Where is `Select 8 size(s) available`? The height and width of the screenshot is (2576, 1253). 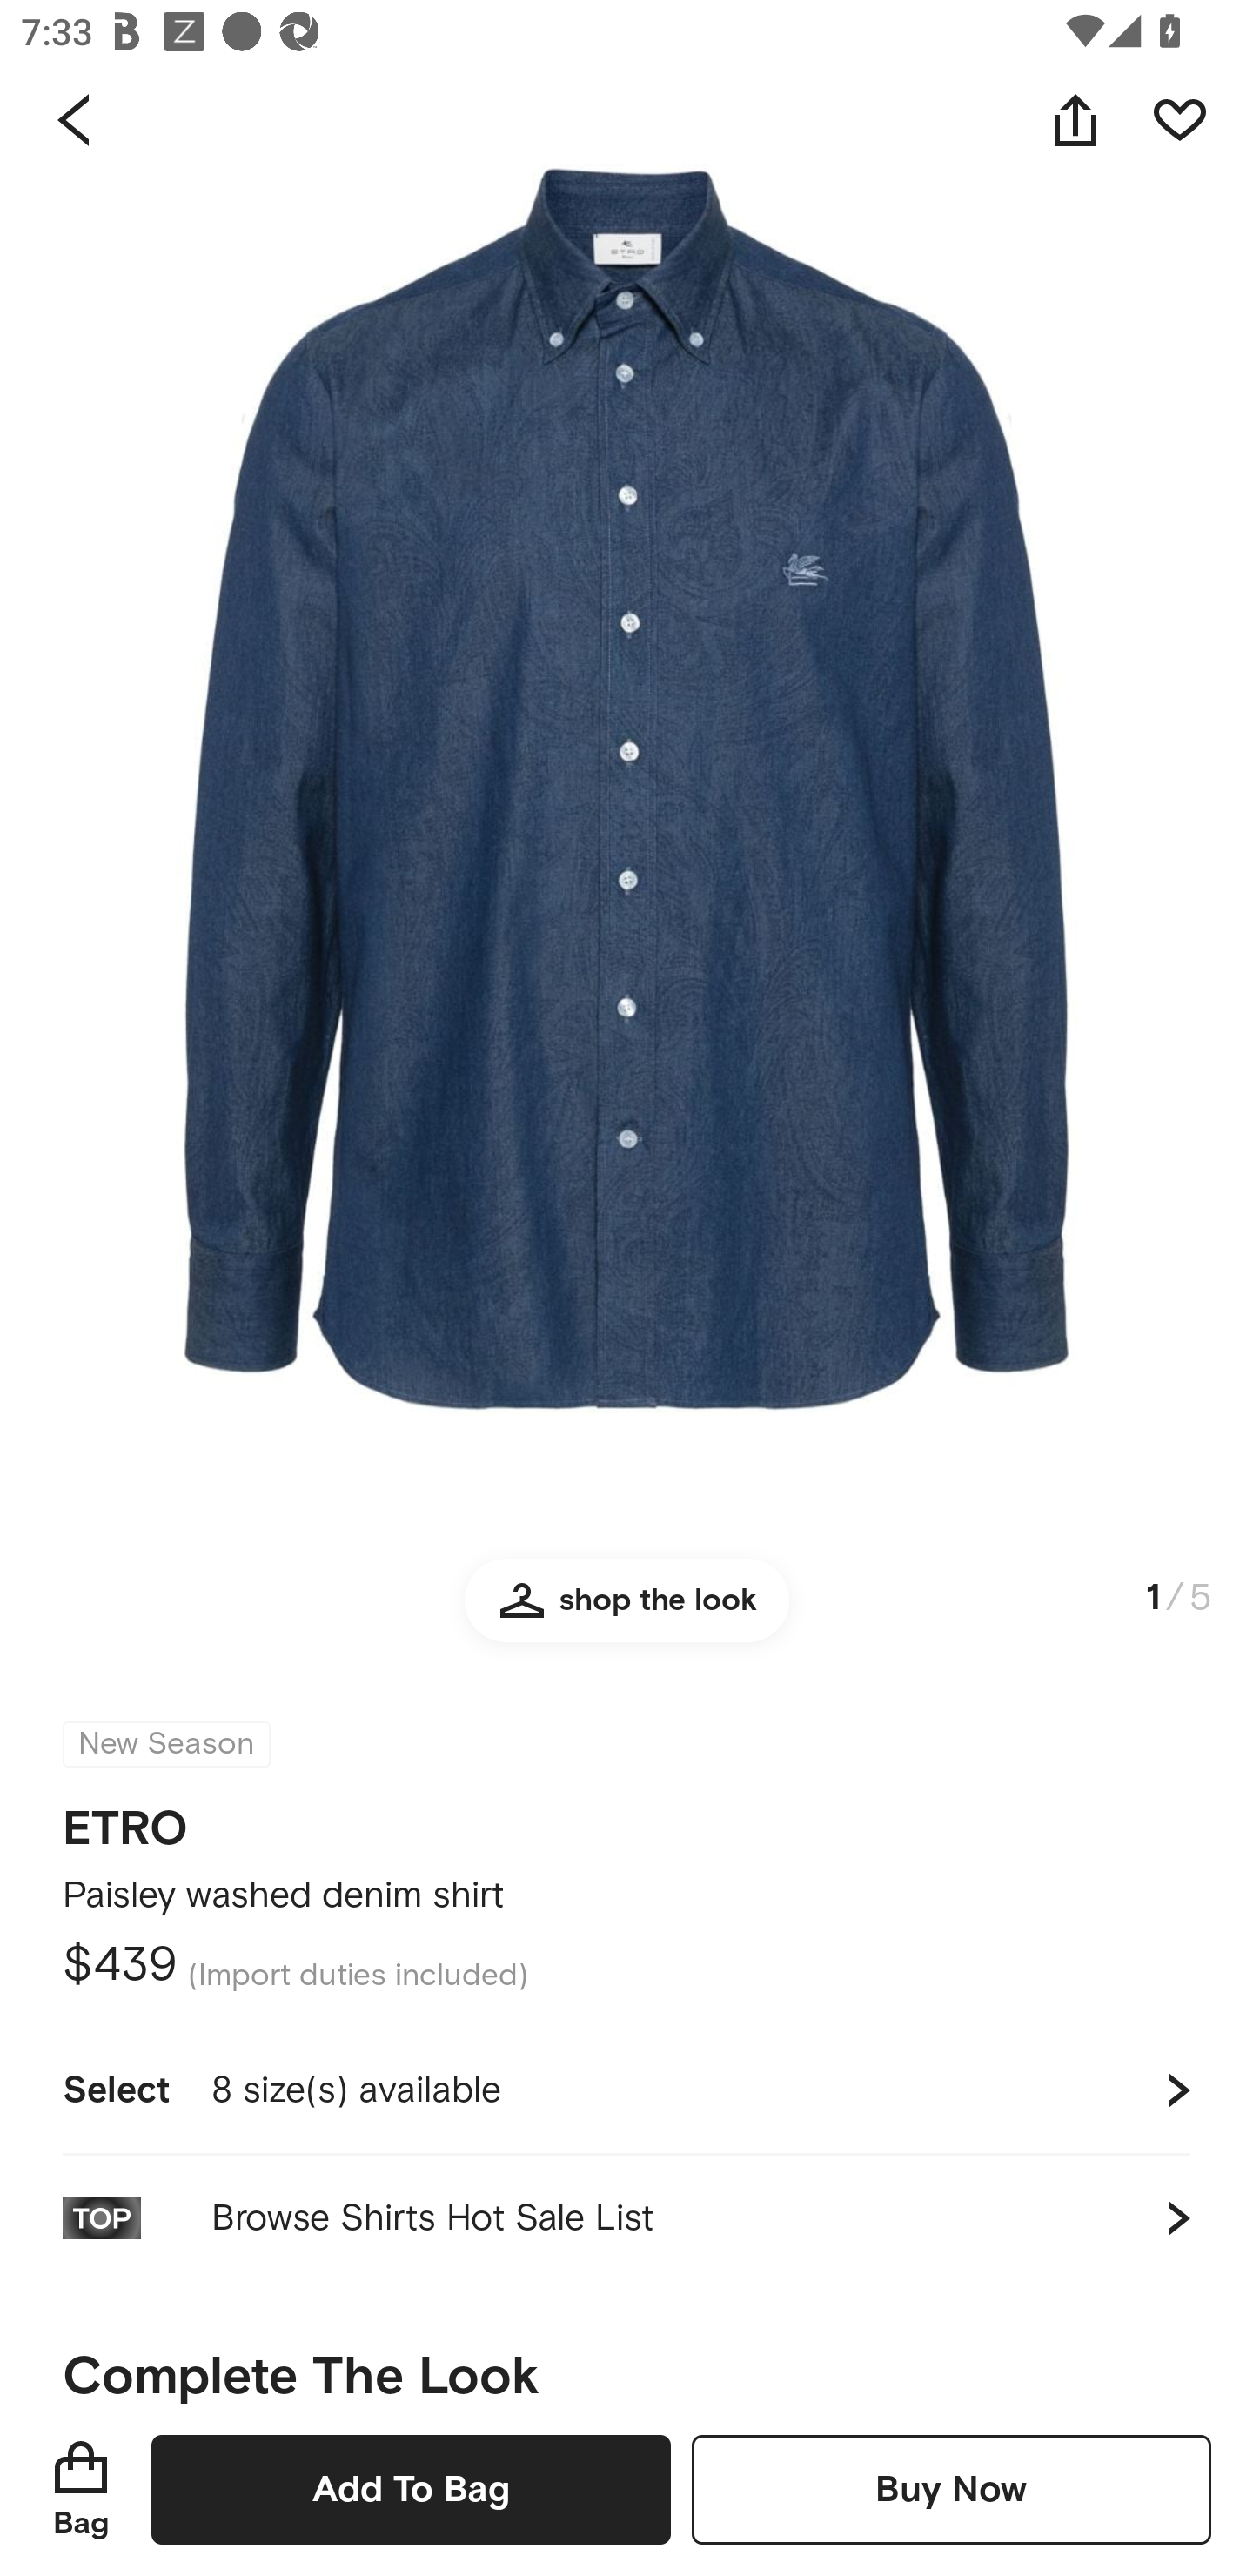 Select 8 size(s) available is located at coordinates (626, 2090).